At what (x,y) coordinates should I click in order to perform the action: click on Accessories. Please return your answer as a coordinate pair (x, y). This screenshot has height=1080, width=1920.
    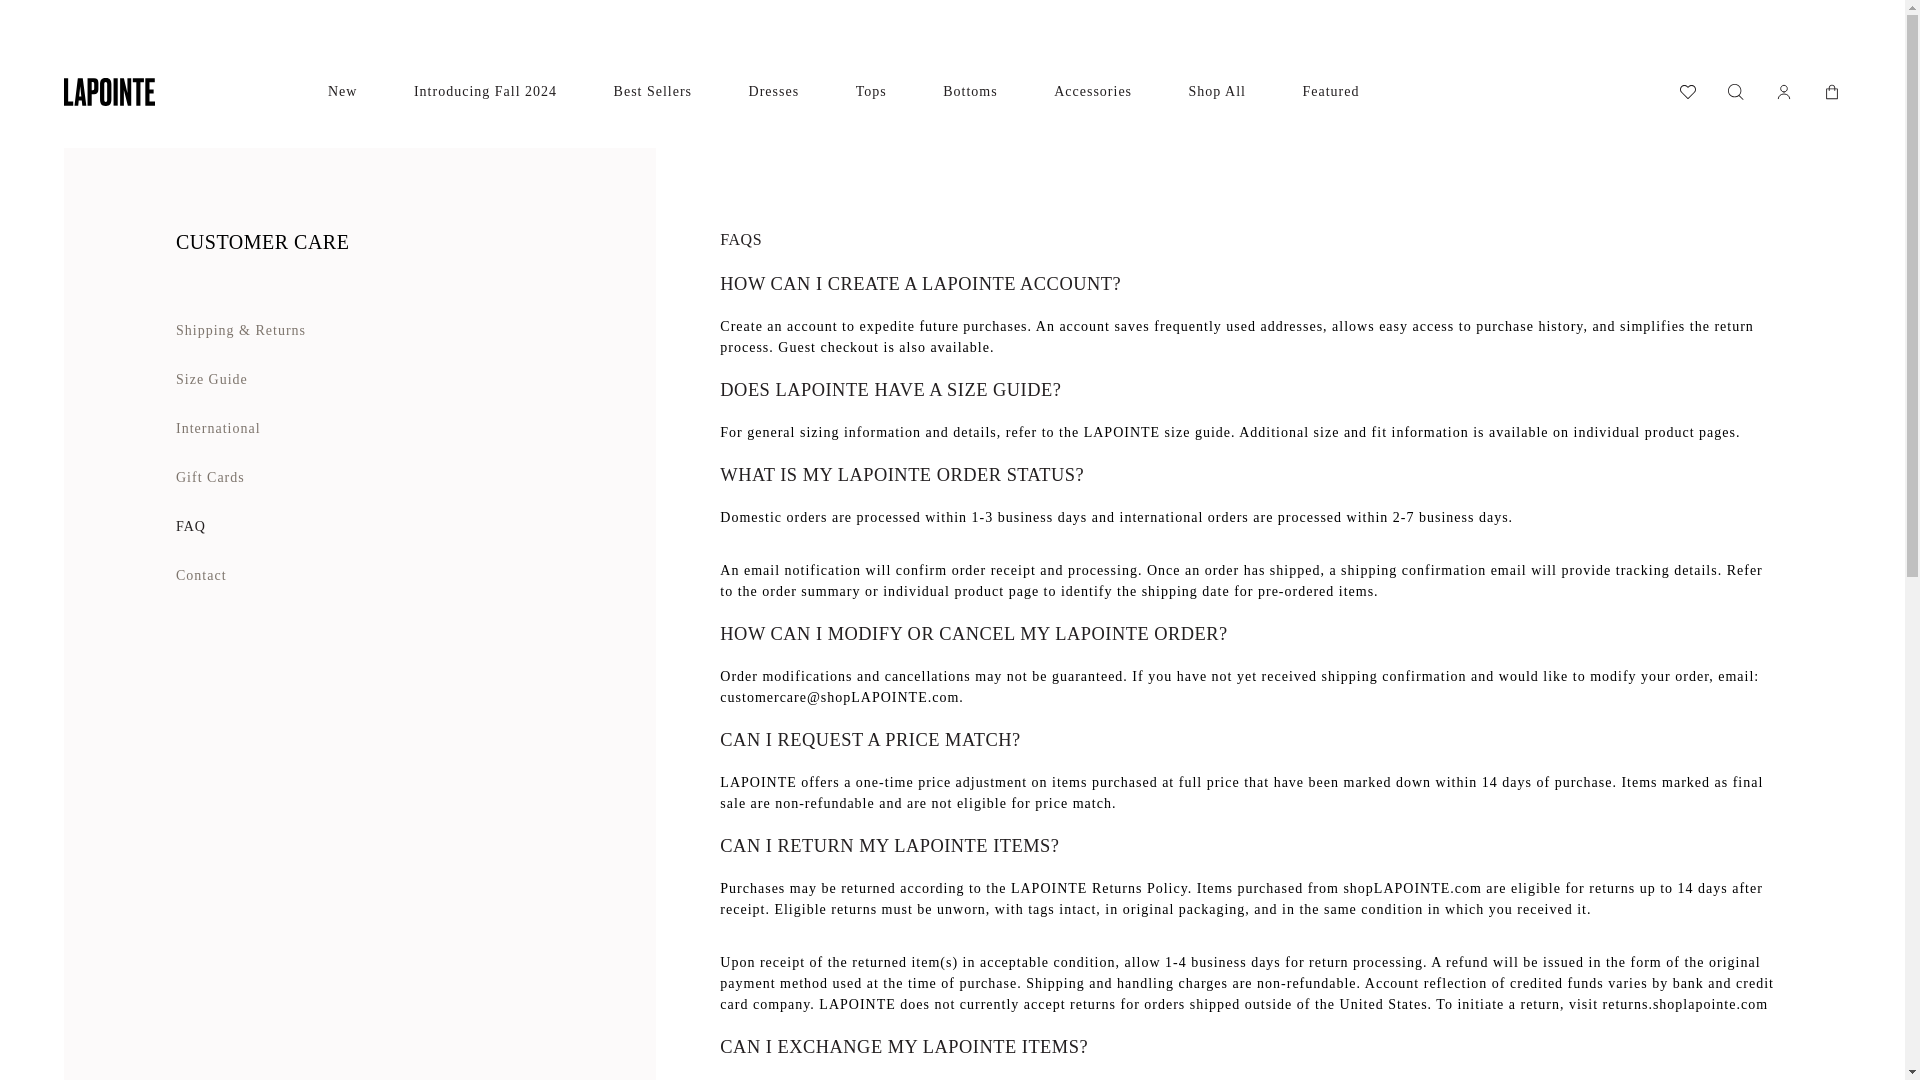
    Looking at the image, I should click on (1093, 92).